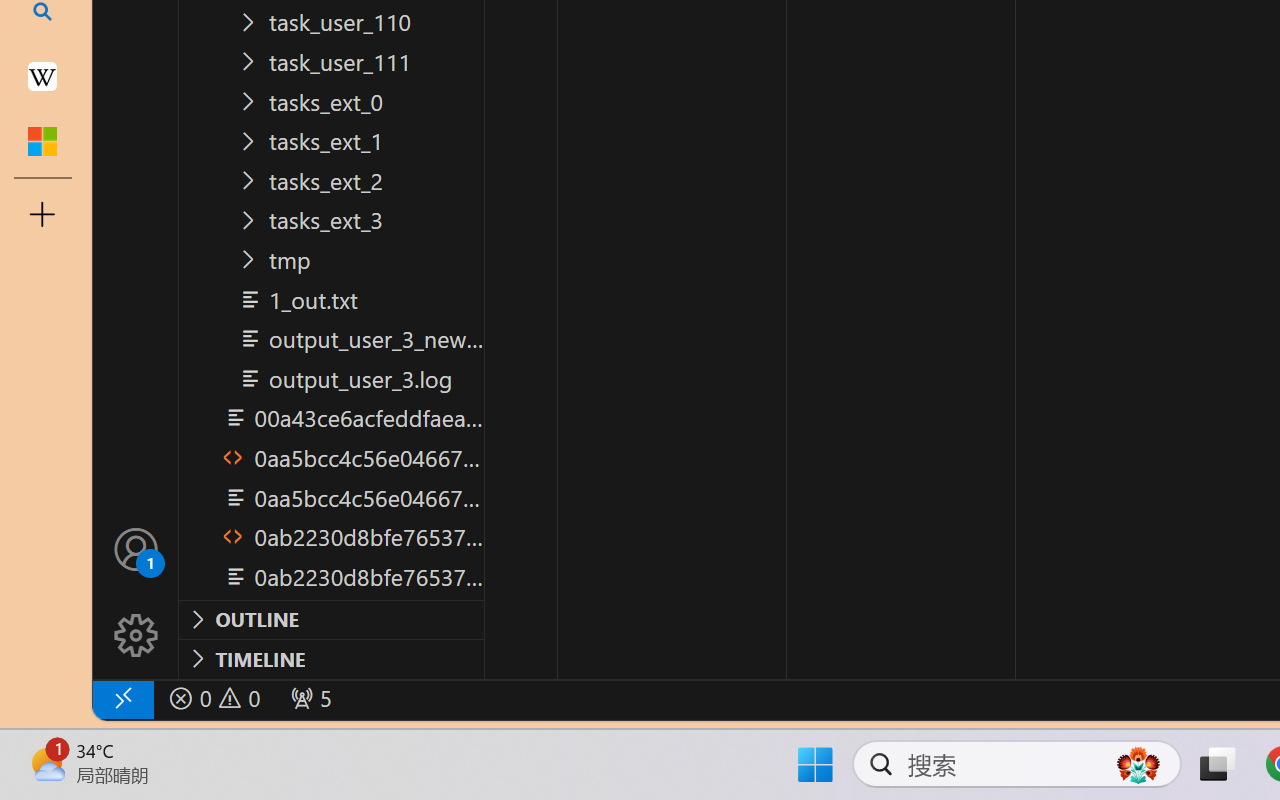 This screenshot has height=800, width=1280. What do you see at coordinates (42, 76) in the screenshot?
I see `Earth - Wikipedia` at bounding box center [42, 76].